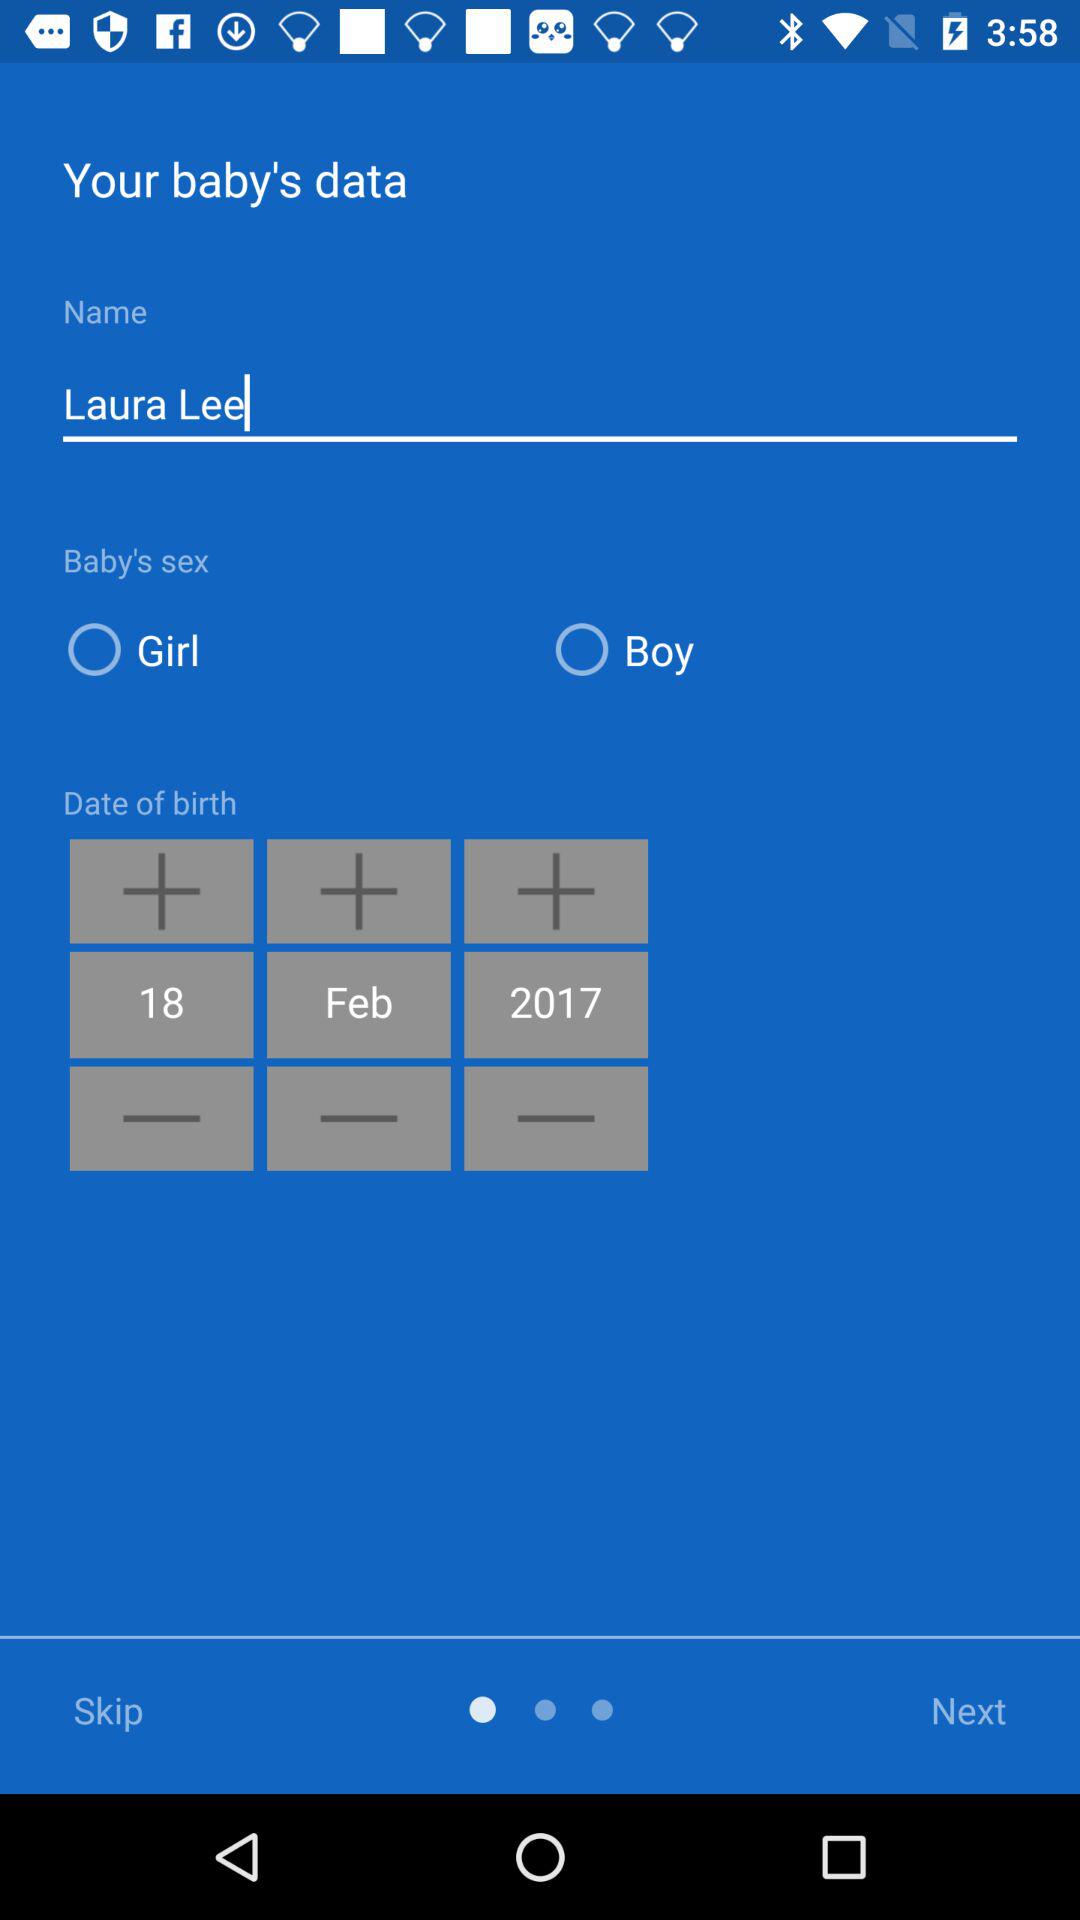 The image size is (1080, 1920). What do you see at coordinates (358, 1004) in the screenshot?
I see `tap feb` at bounding box center [358, 1004].